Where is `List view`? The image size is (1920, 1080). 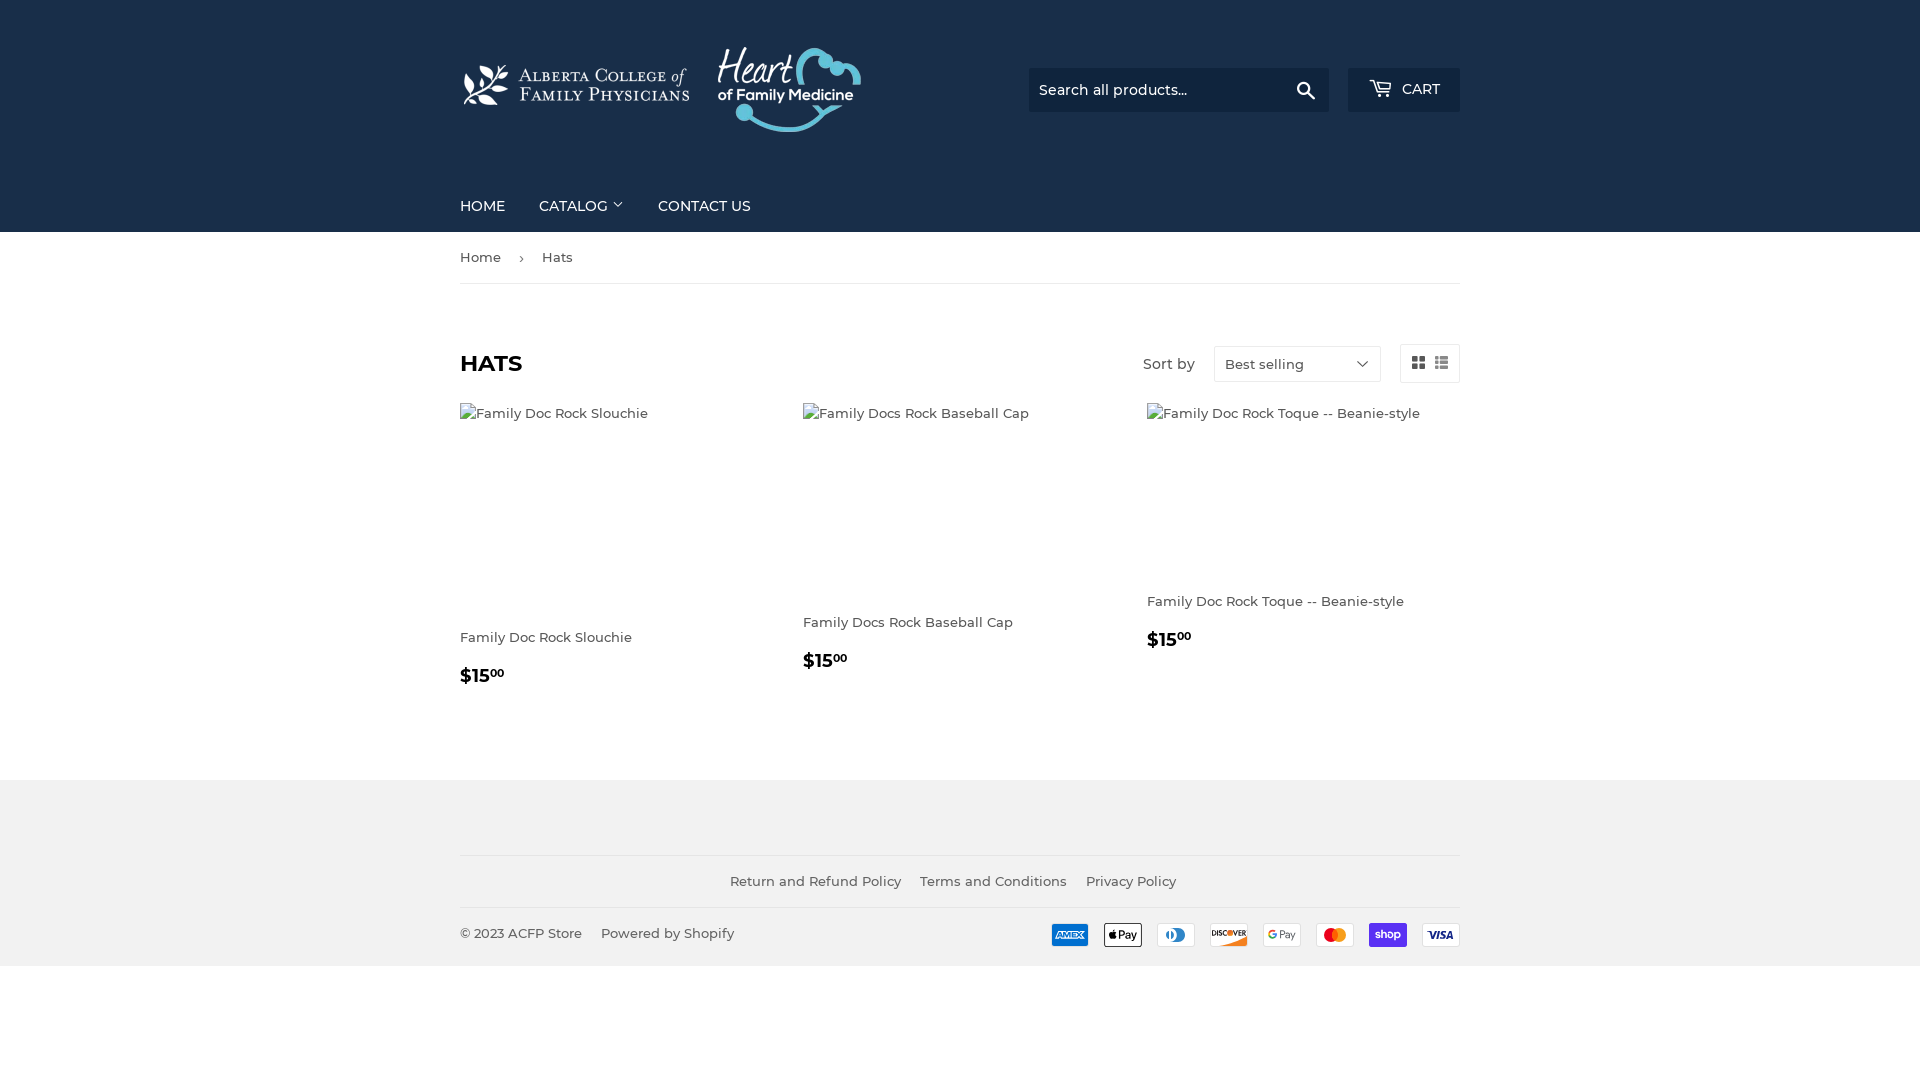 List view is located at coordinates (1442, 363).